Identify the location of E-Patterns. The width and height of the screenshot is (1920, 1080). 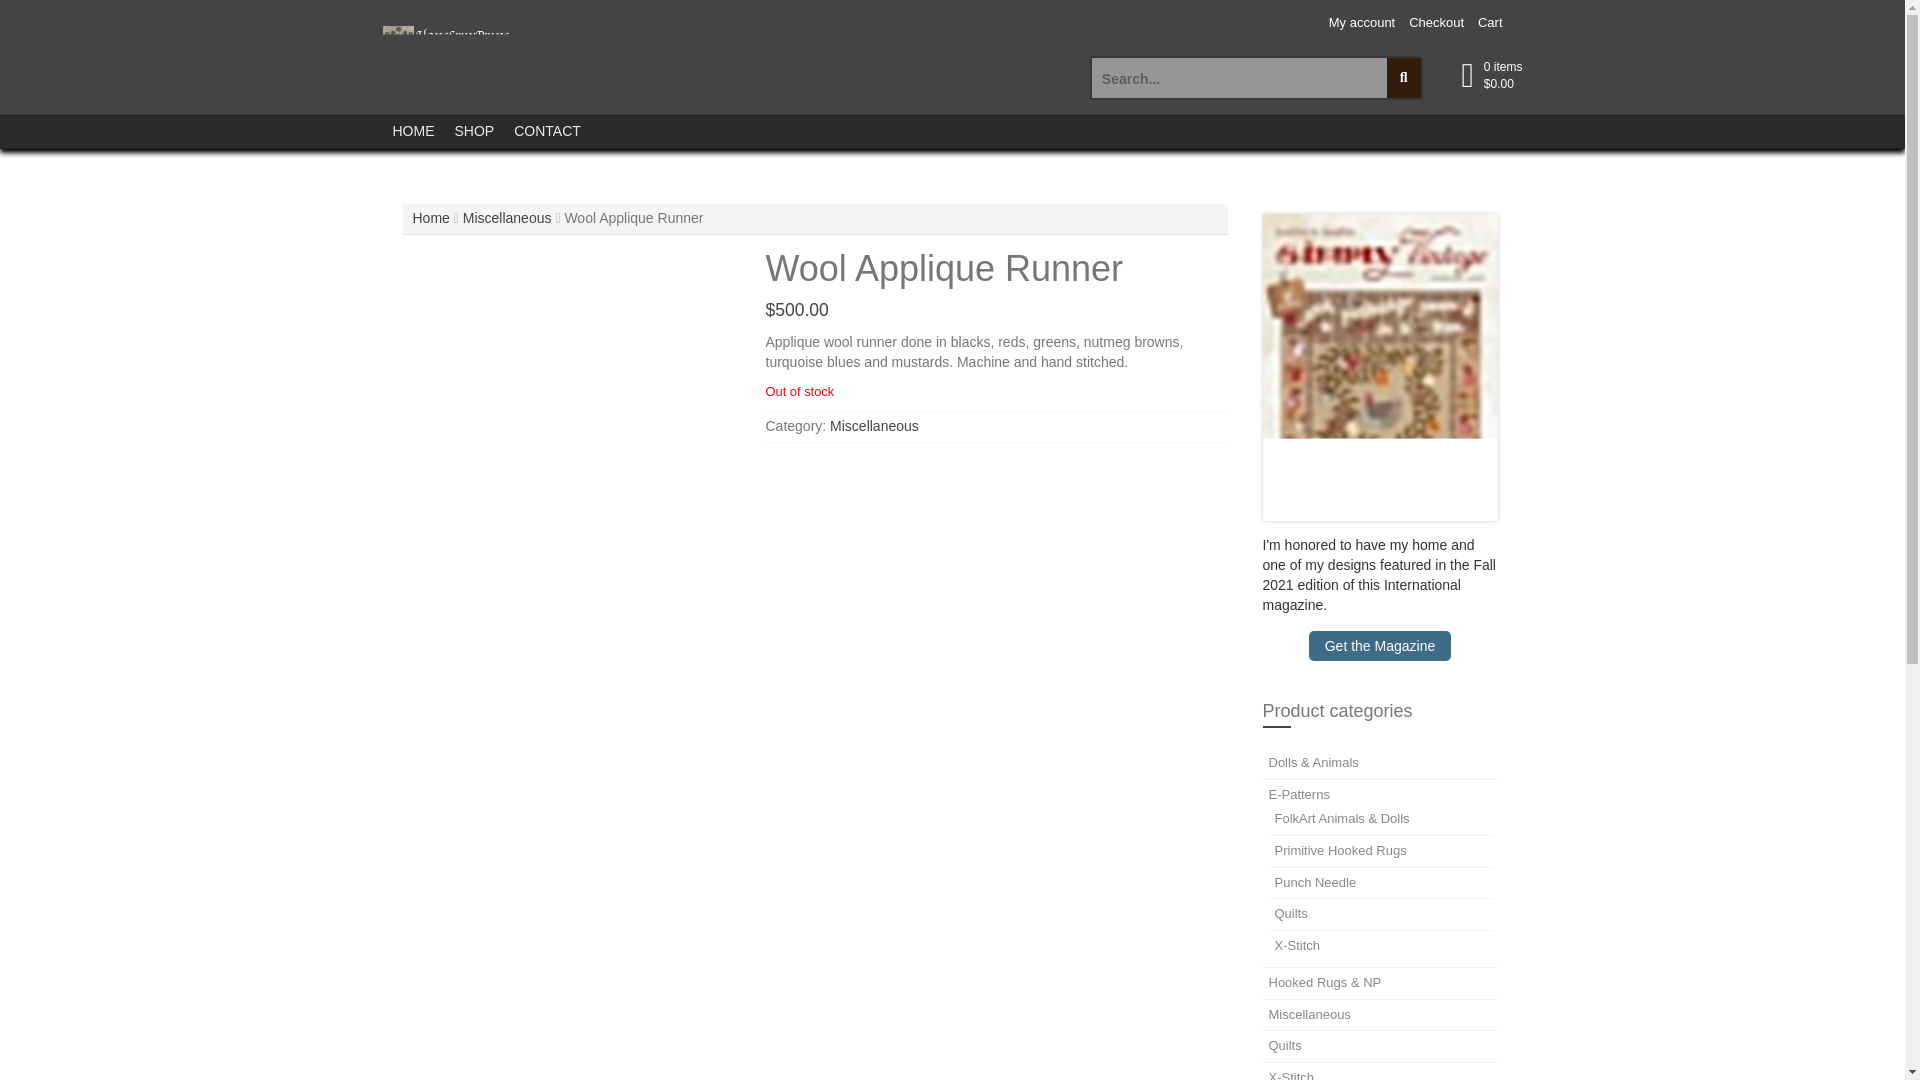
(1298, 794).